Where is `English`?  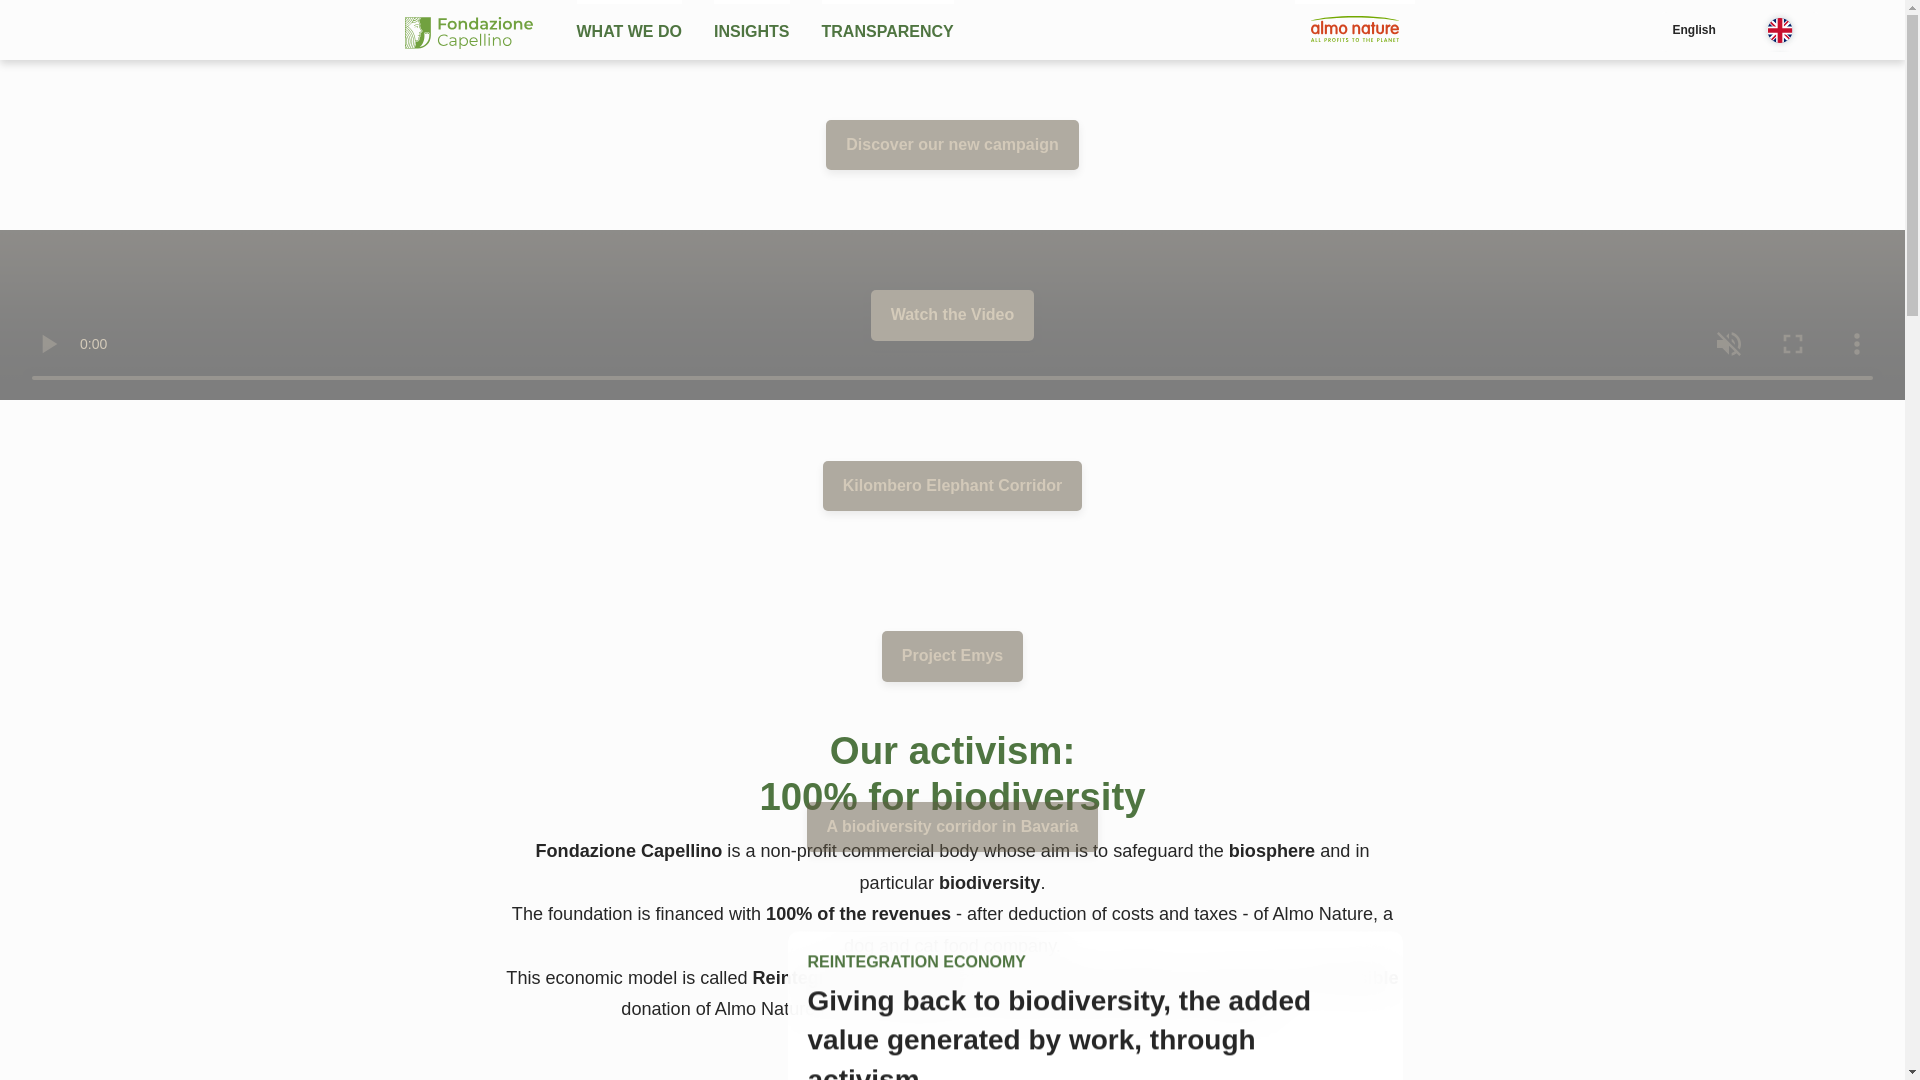 English is located at coordinates (1740, 30).